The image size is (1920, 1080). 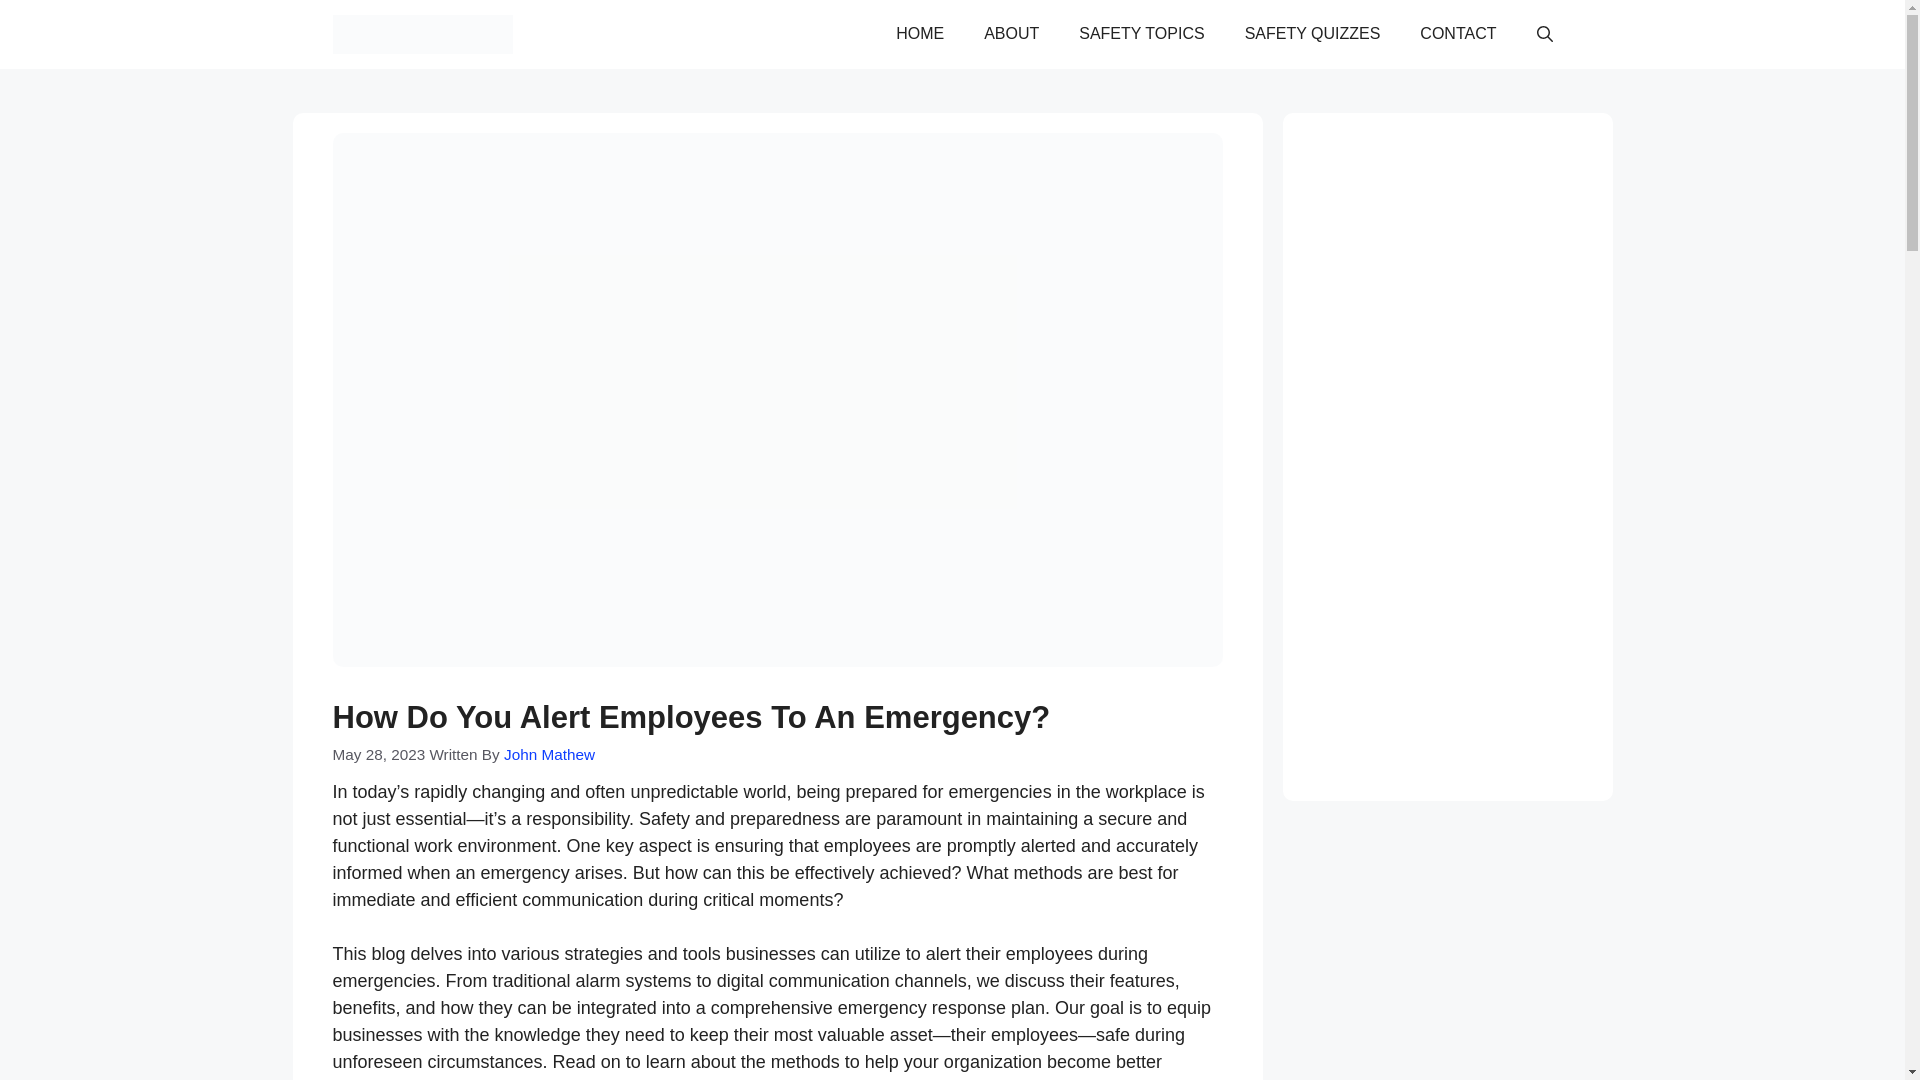 What do you see at coordinates (549, 754) in the screenshot?
I see `View all posts by John Mathew` at bounding box center [549, 754].